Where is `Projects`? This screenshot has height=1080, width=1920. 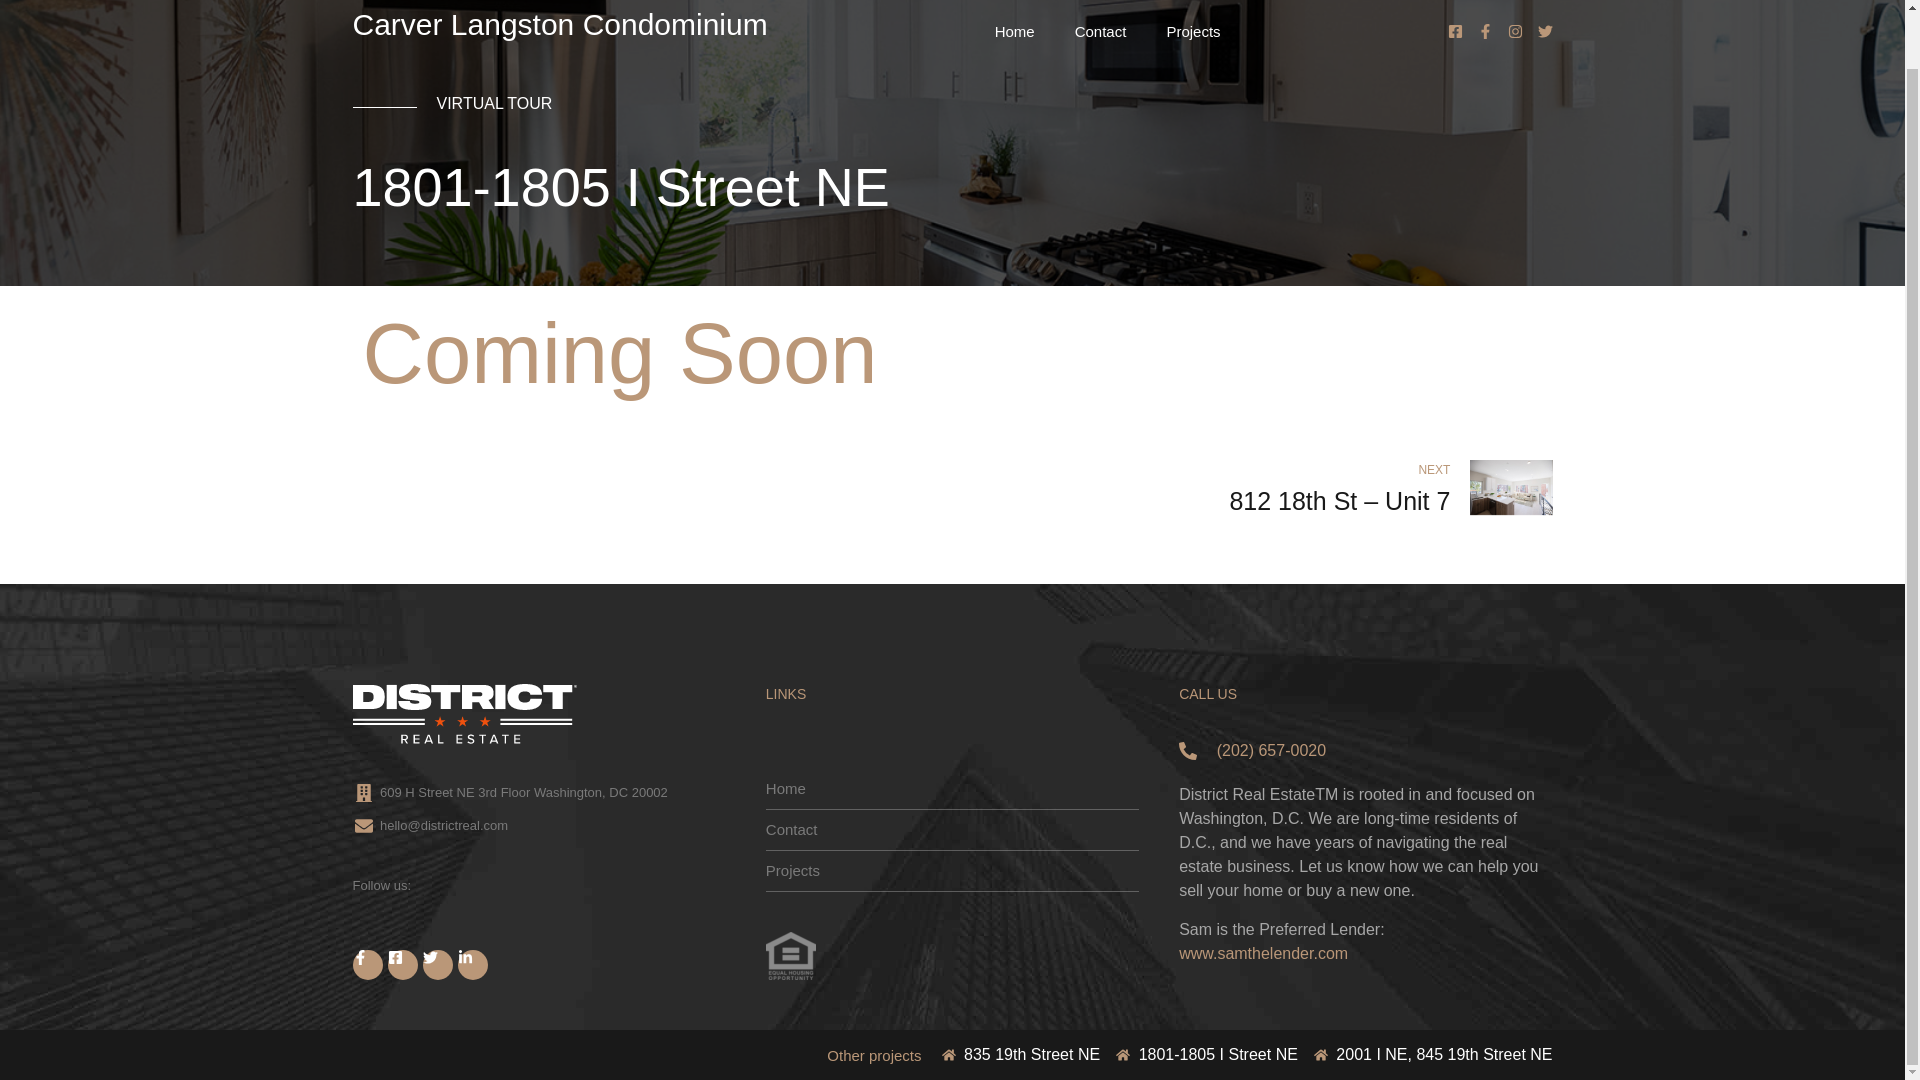
Projects is located at coordinates (952, 871).